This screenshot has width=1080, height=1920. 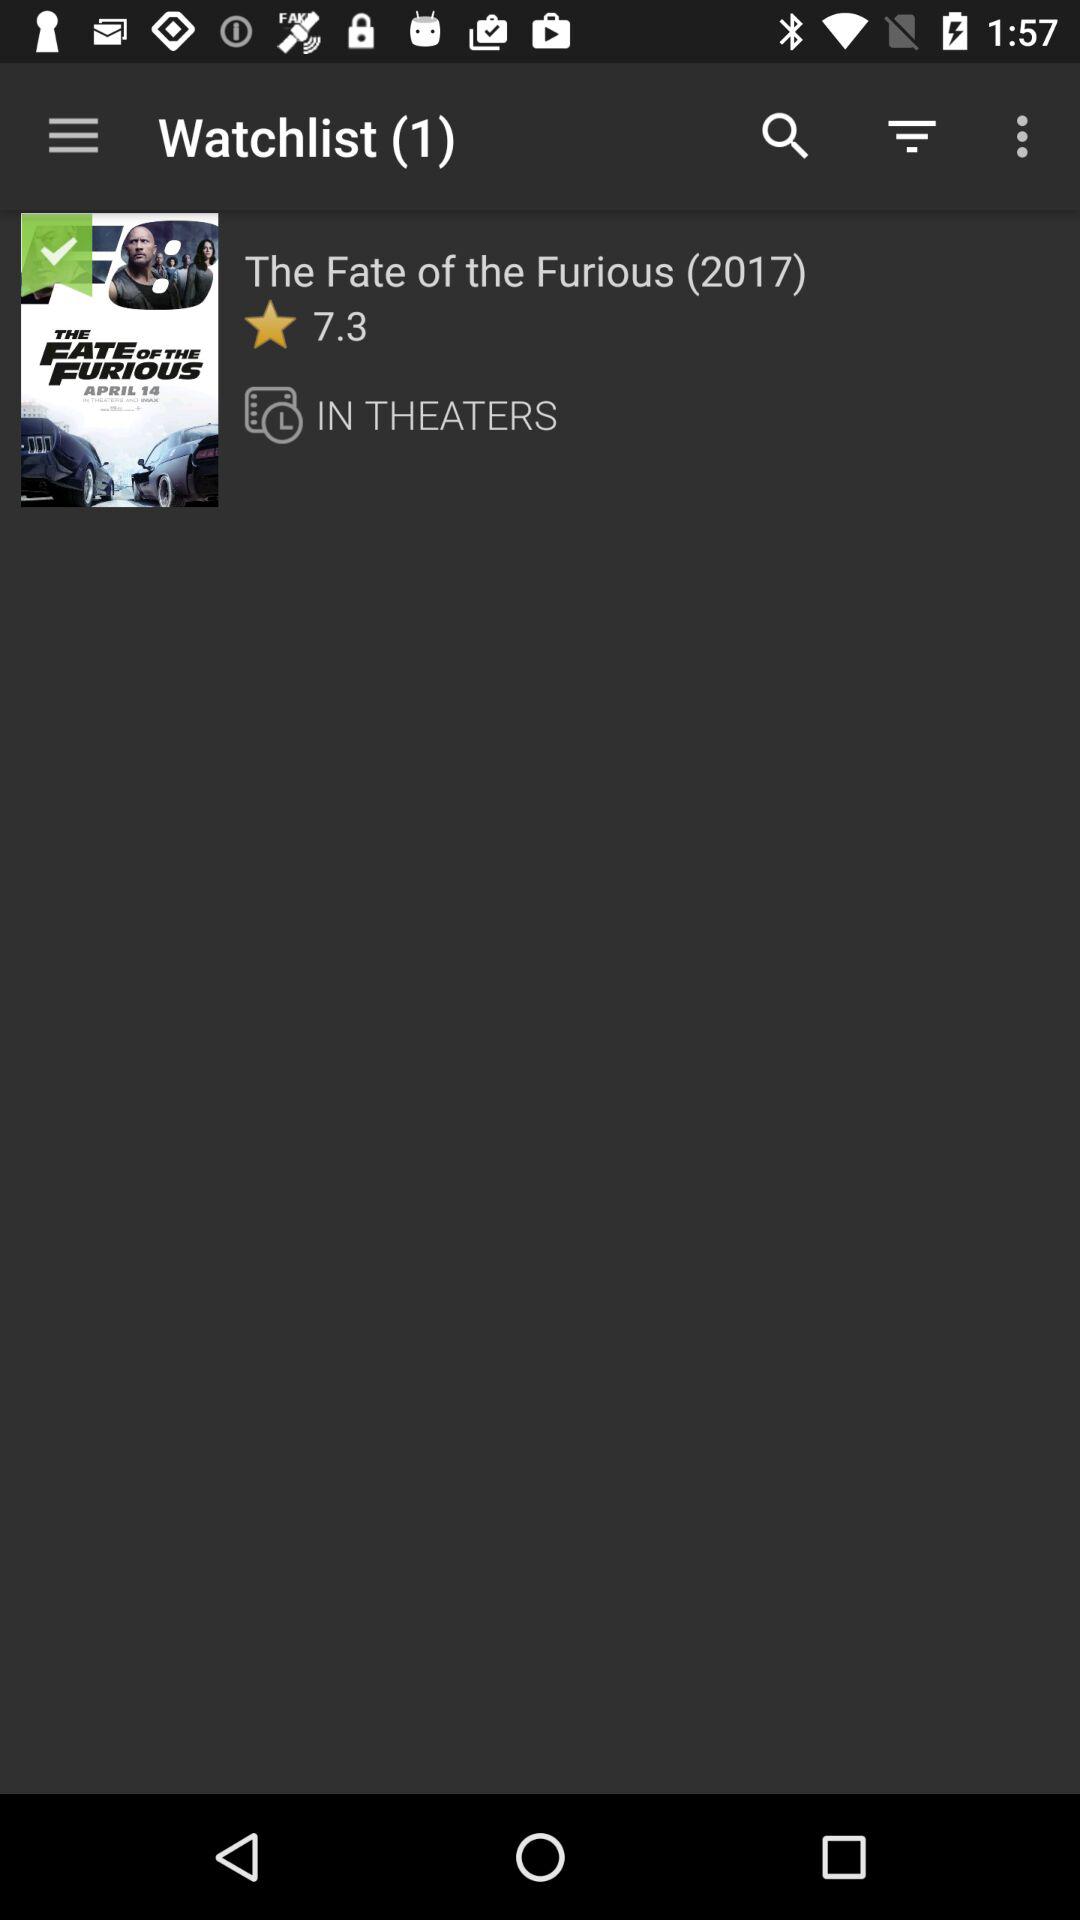 I want to click on turn on the item to the left of 7.3, so click(x=270, y=324).